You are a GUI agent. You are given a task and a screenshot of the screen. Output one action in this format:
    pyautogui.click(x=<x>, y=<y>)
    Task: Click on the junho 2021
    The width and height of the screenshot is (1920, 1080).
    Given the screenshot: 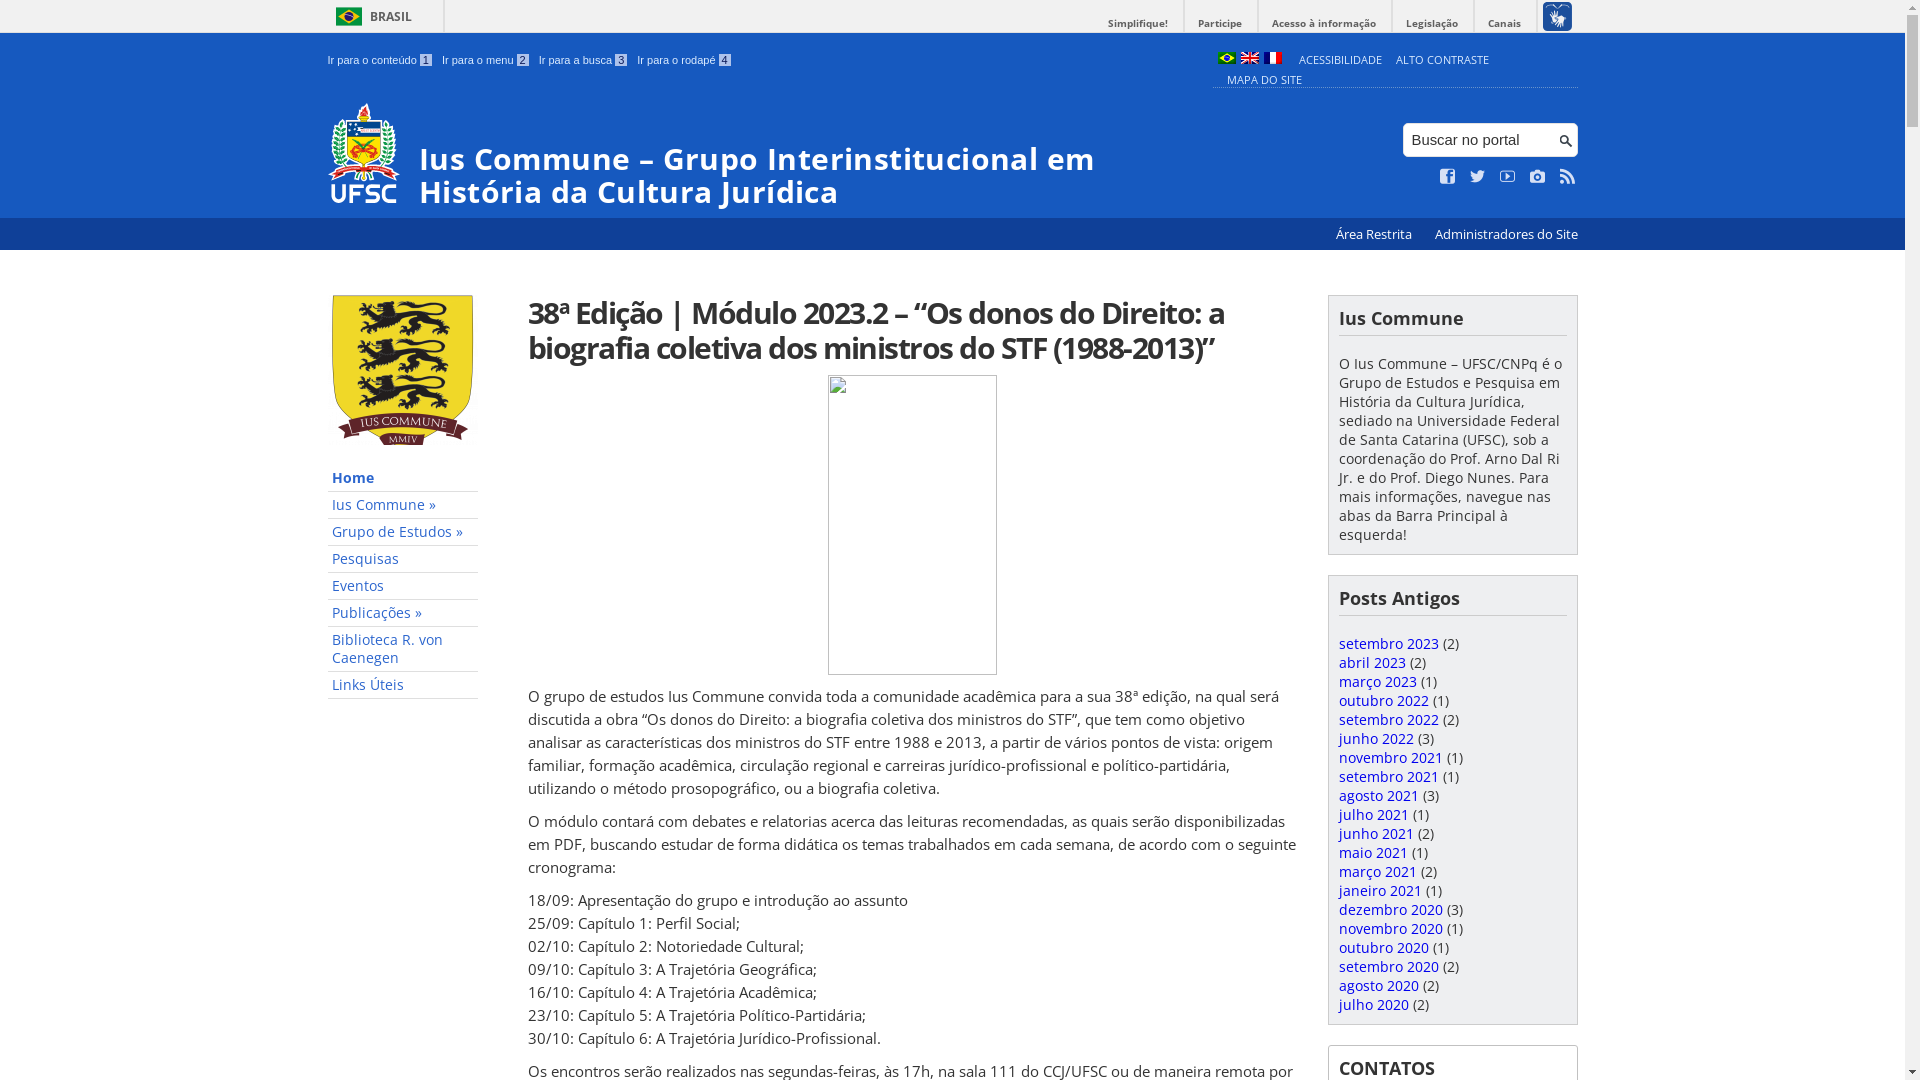 What is the action you would take?
    pyautogui.click(x=1376, y=834)
    